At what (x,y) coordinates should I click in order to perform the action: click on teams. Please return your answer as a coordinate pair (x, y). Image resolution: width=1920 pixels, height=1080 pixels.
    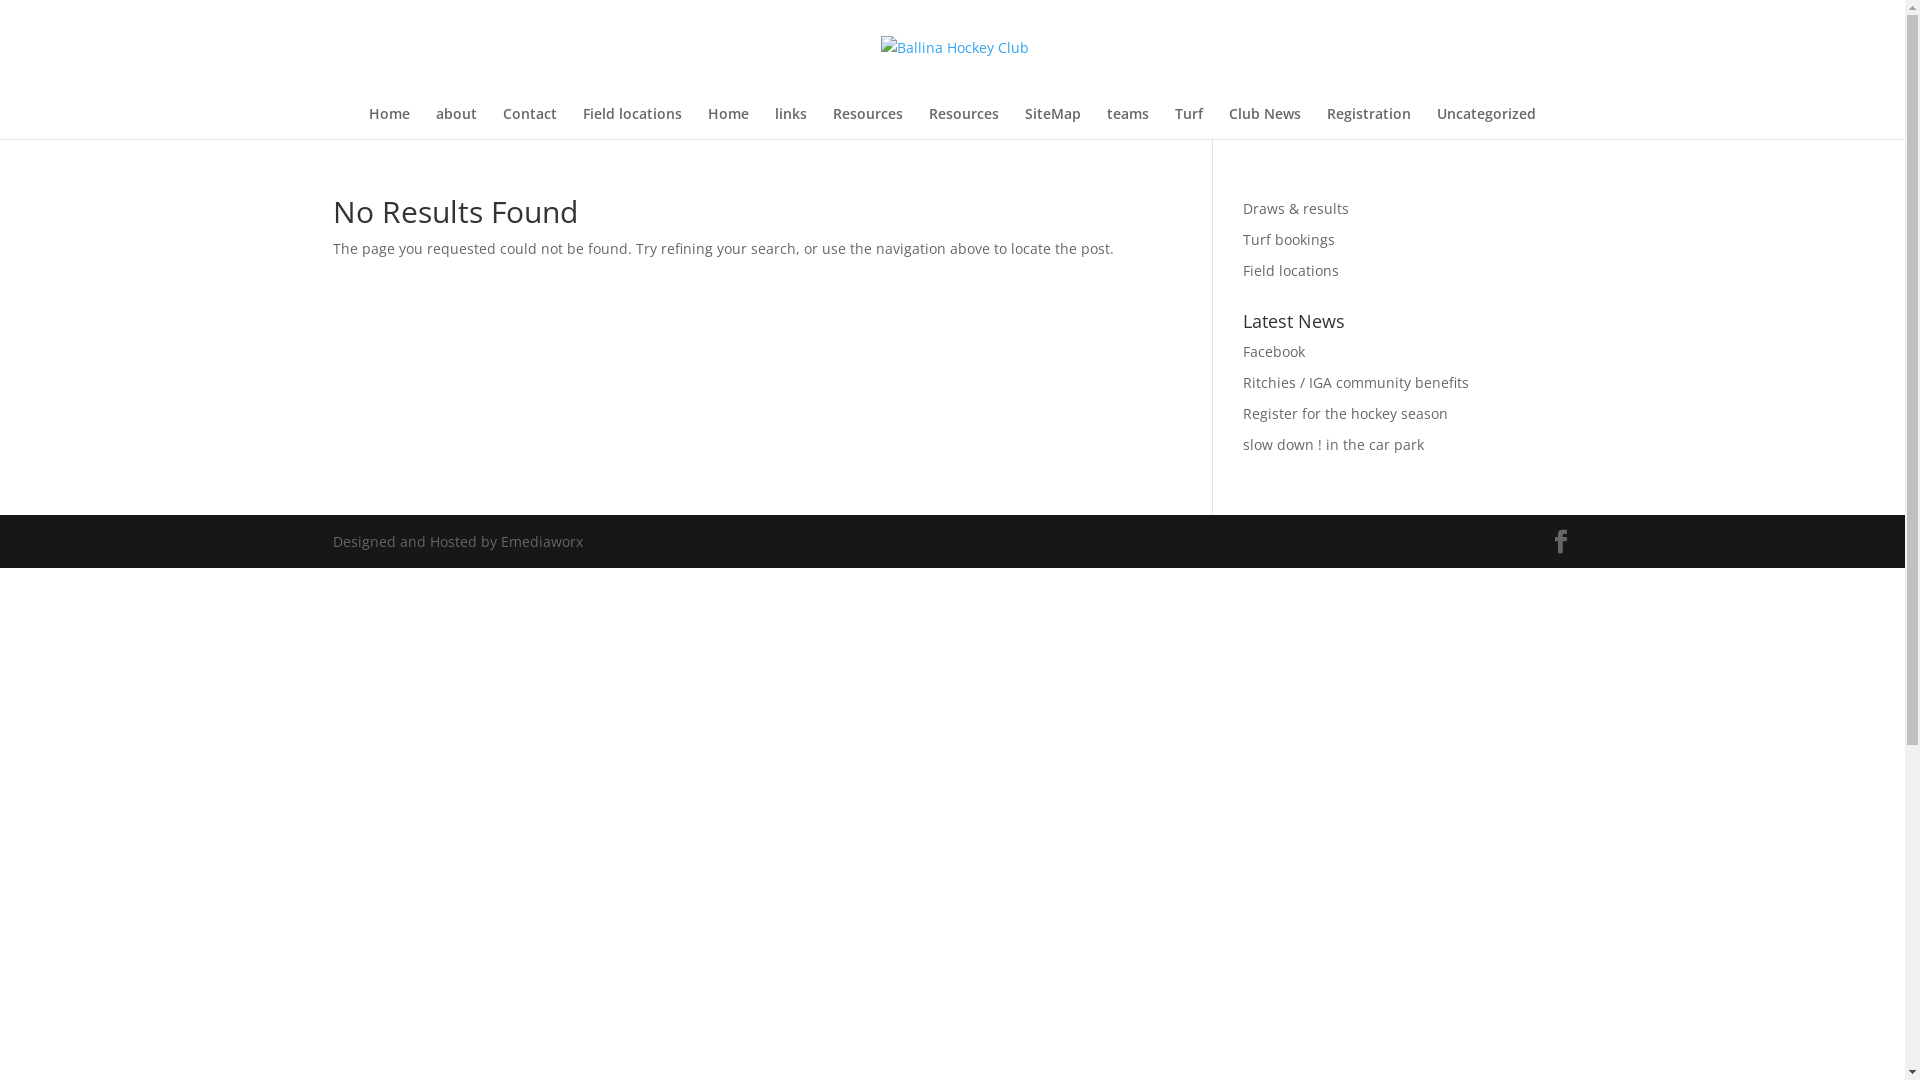
    Looking at the image, I should click on (1128, 123).